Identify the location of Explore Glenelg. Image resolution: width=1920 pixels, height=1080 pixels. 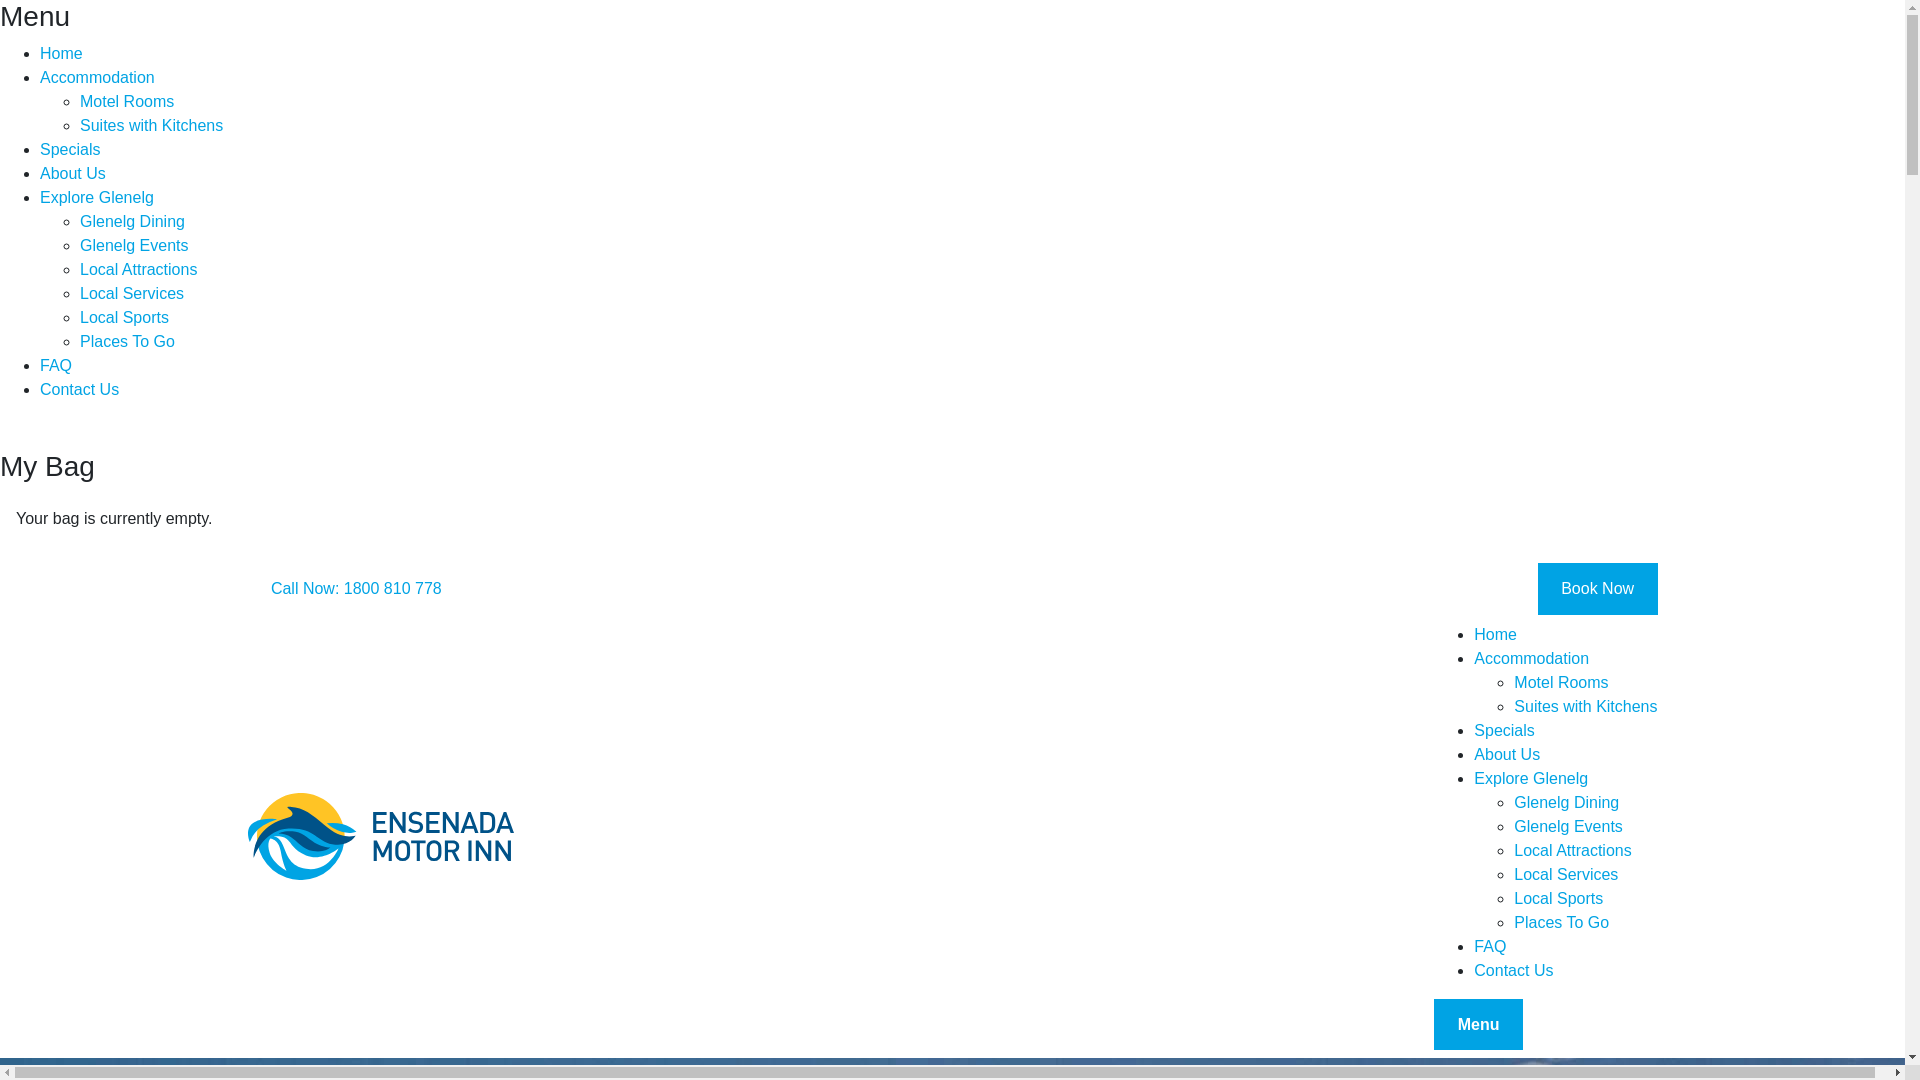
(972, 198).